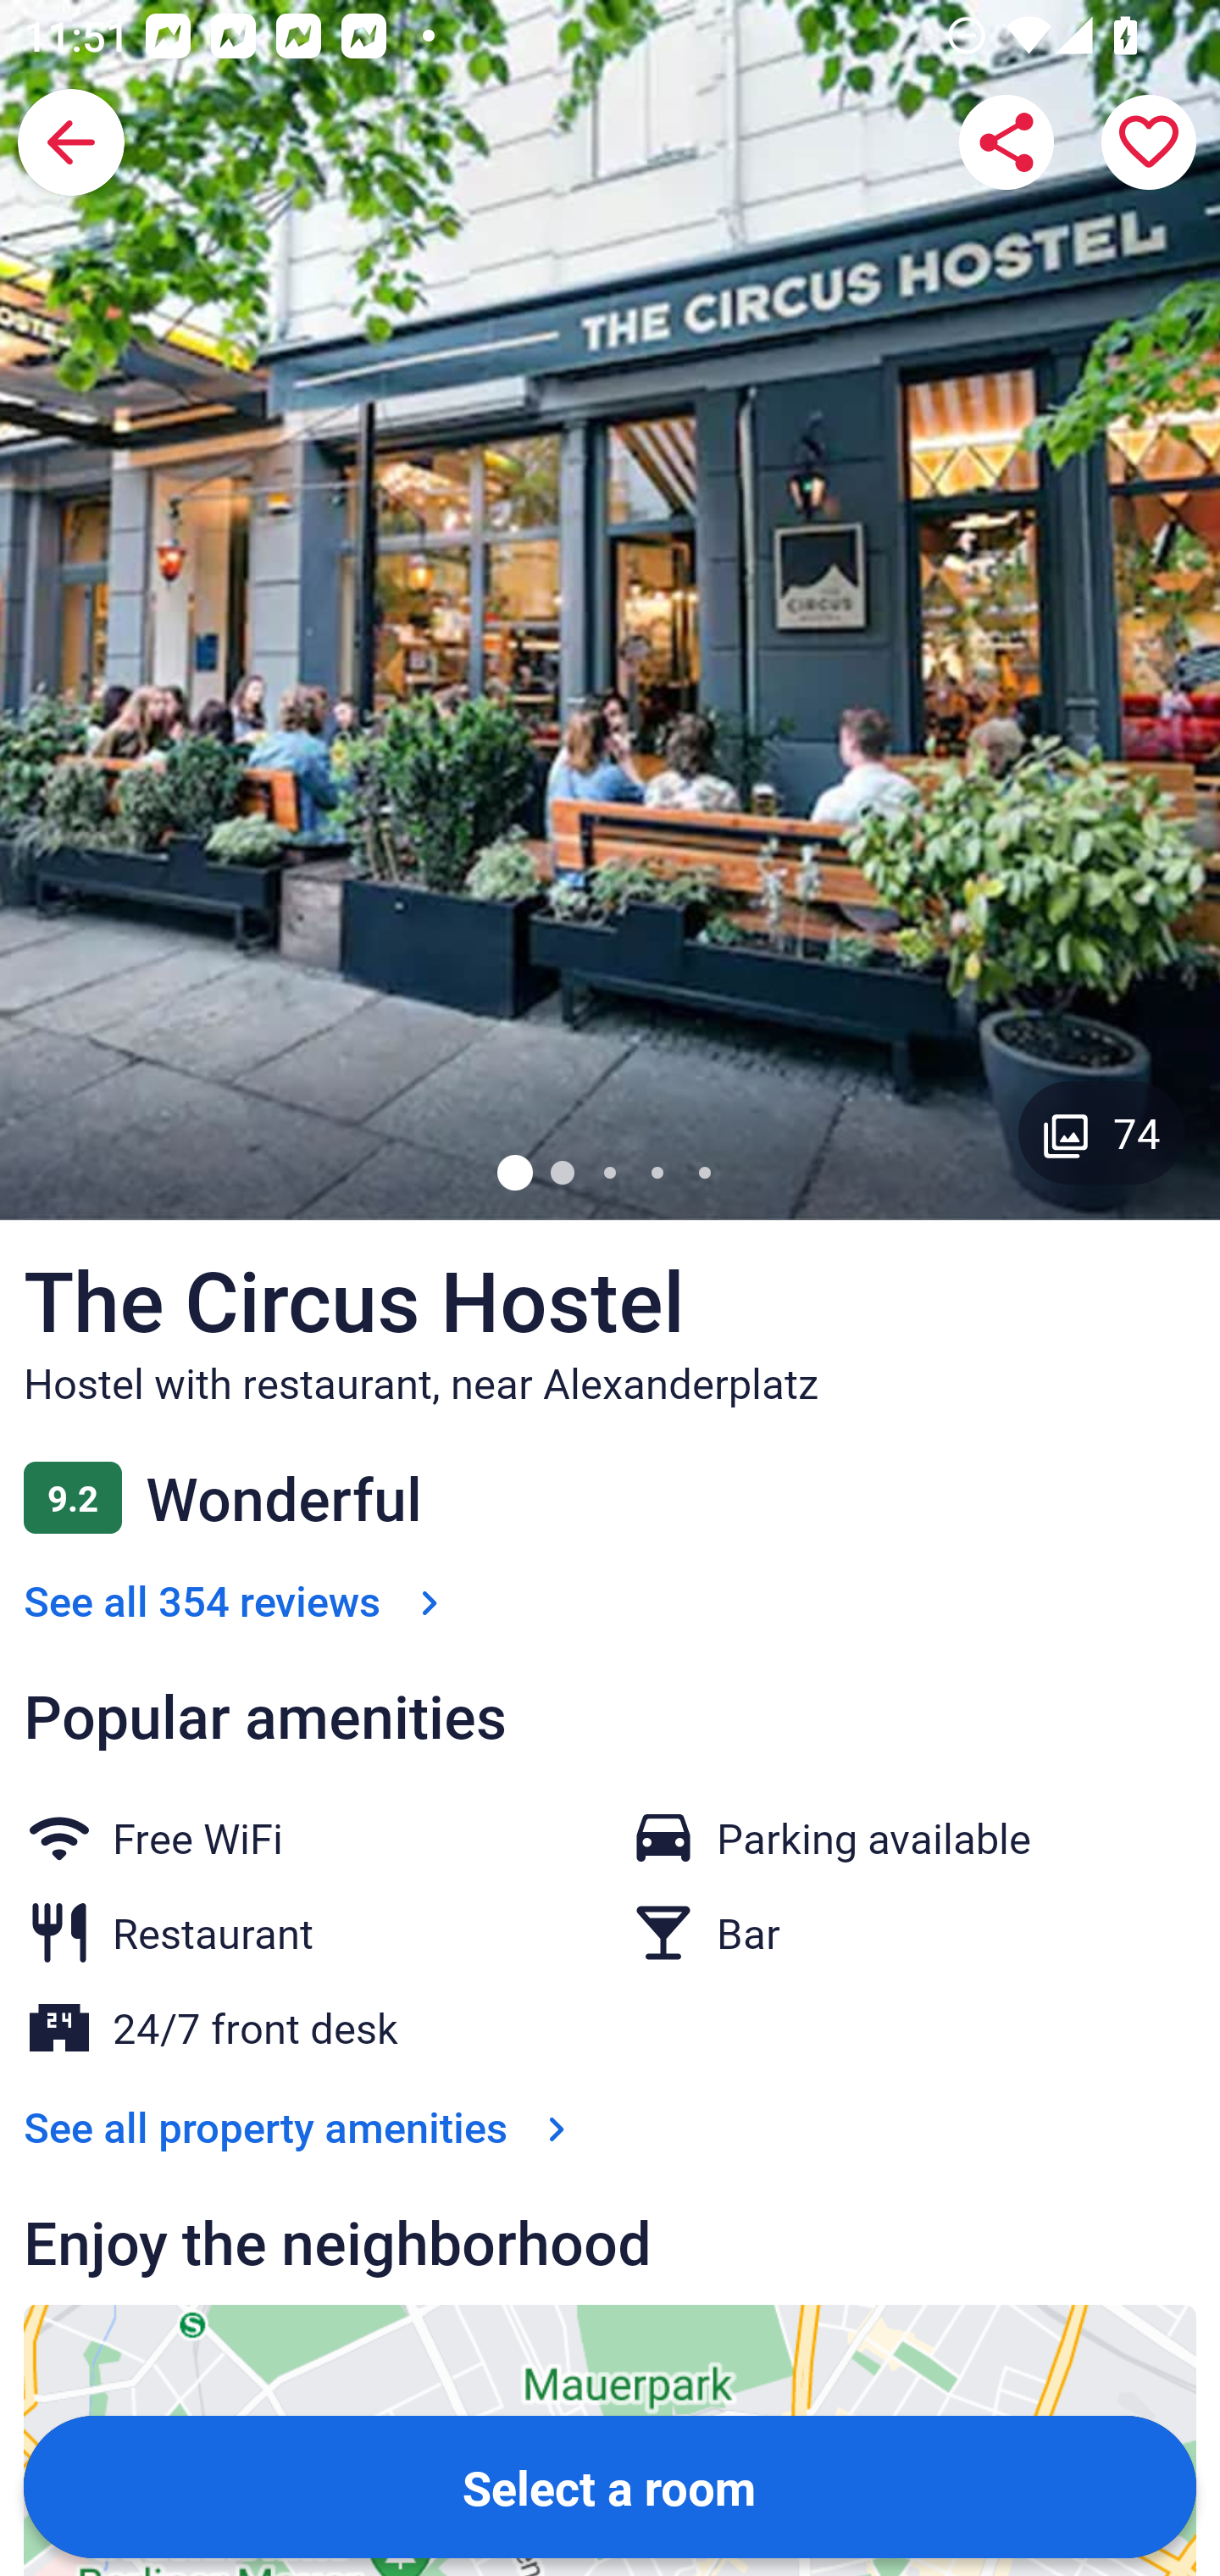 Image resolution: width=1220 pixels, height=2576 pixels. I want to click on Save property to a trip, so click(1149, 142).